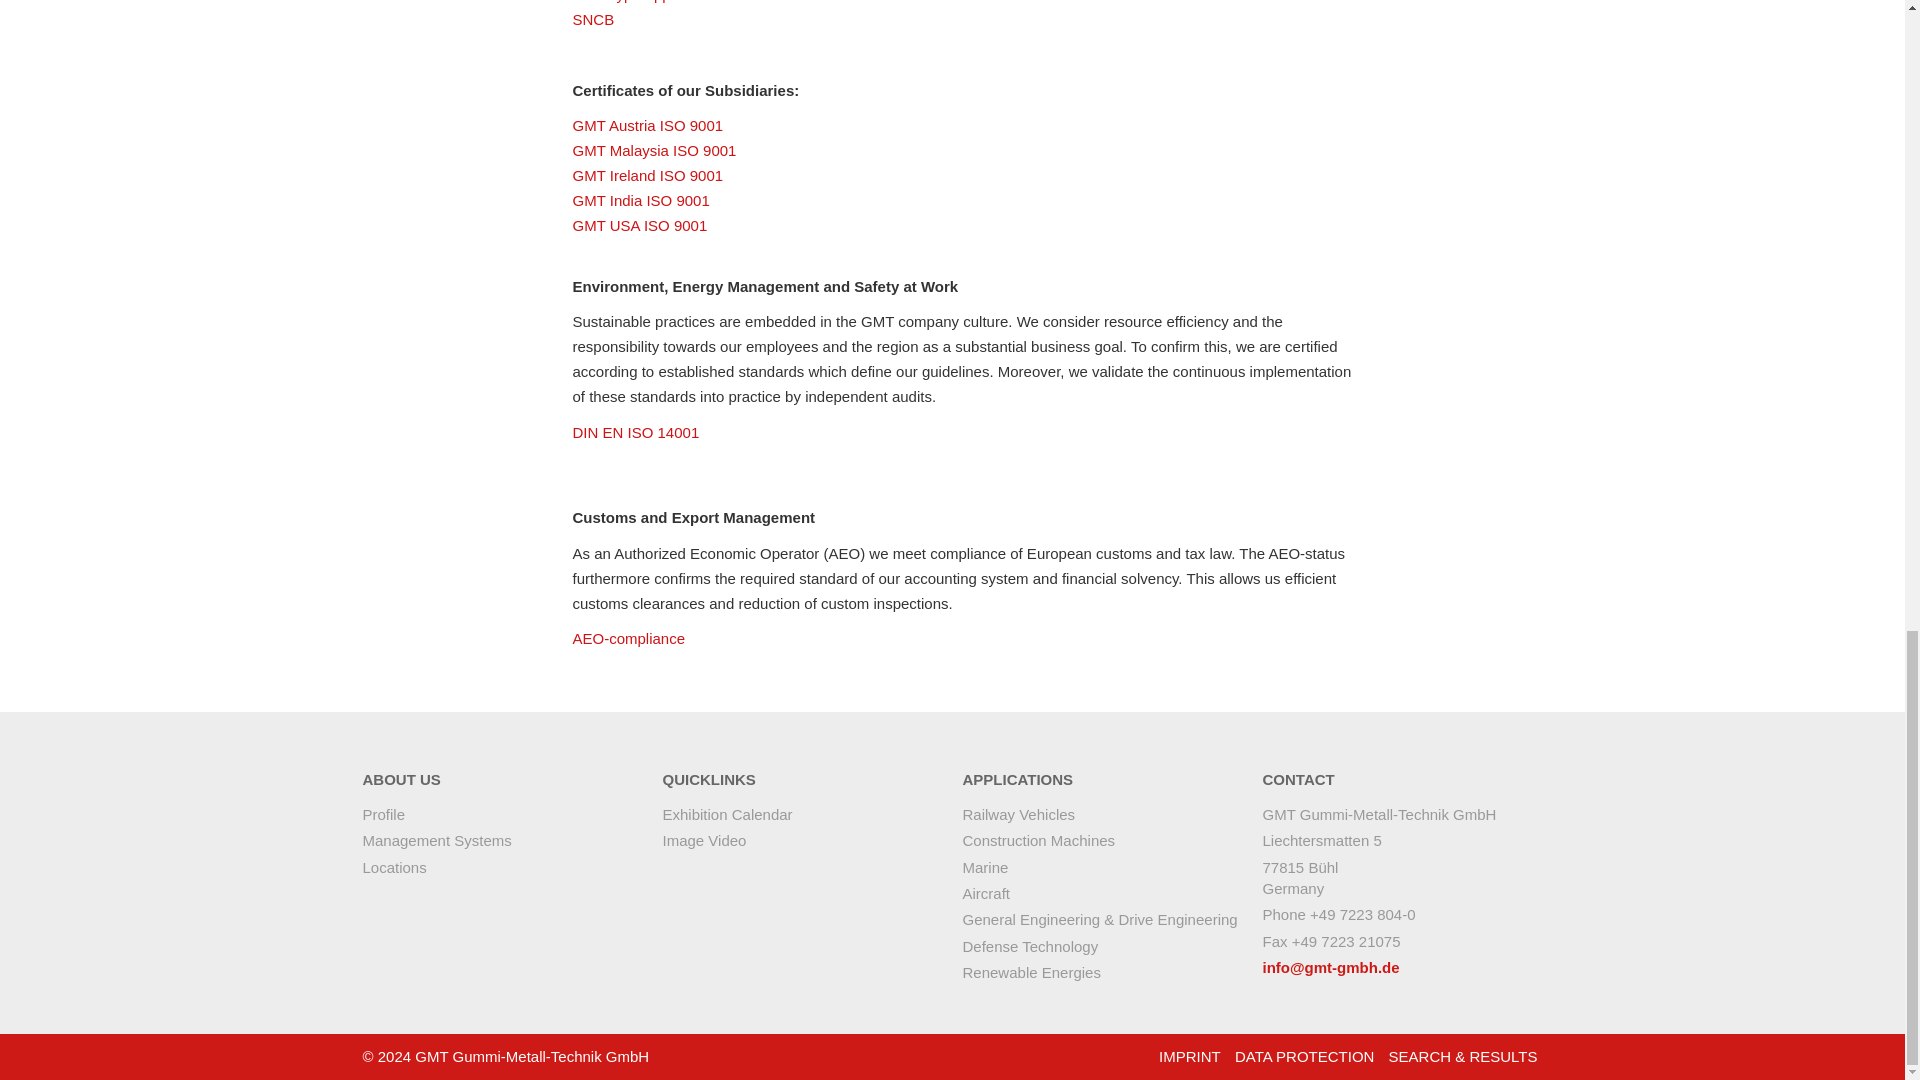 This screenshot has height=1080, width=1920. Describe the element at coordinates (648, 175) in the screenshot. I see `GMT Ireland ISO 9001` at that location.